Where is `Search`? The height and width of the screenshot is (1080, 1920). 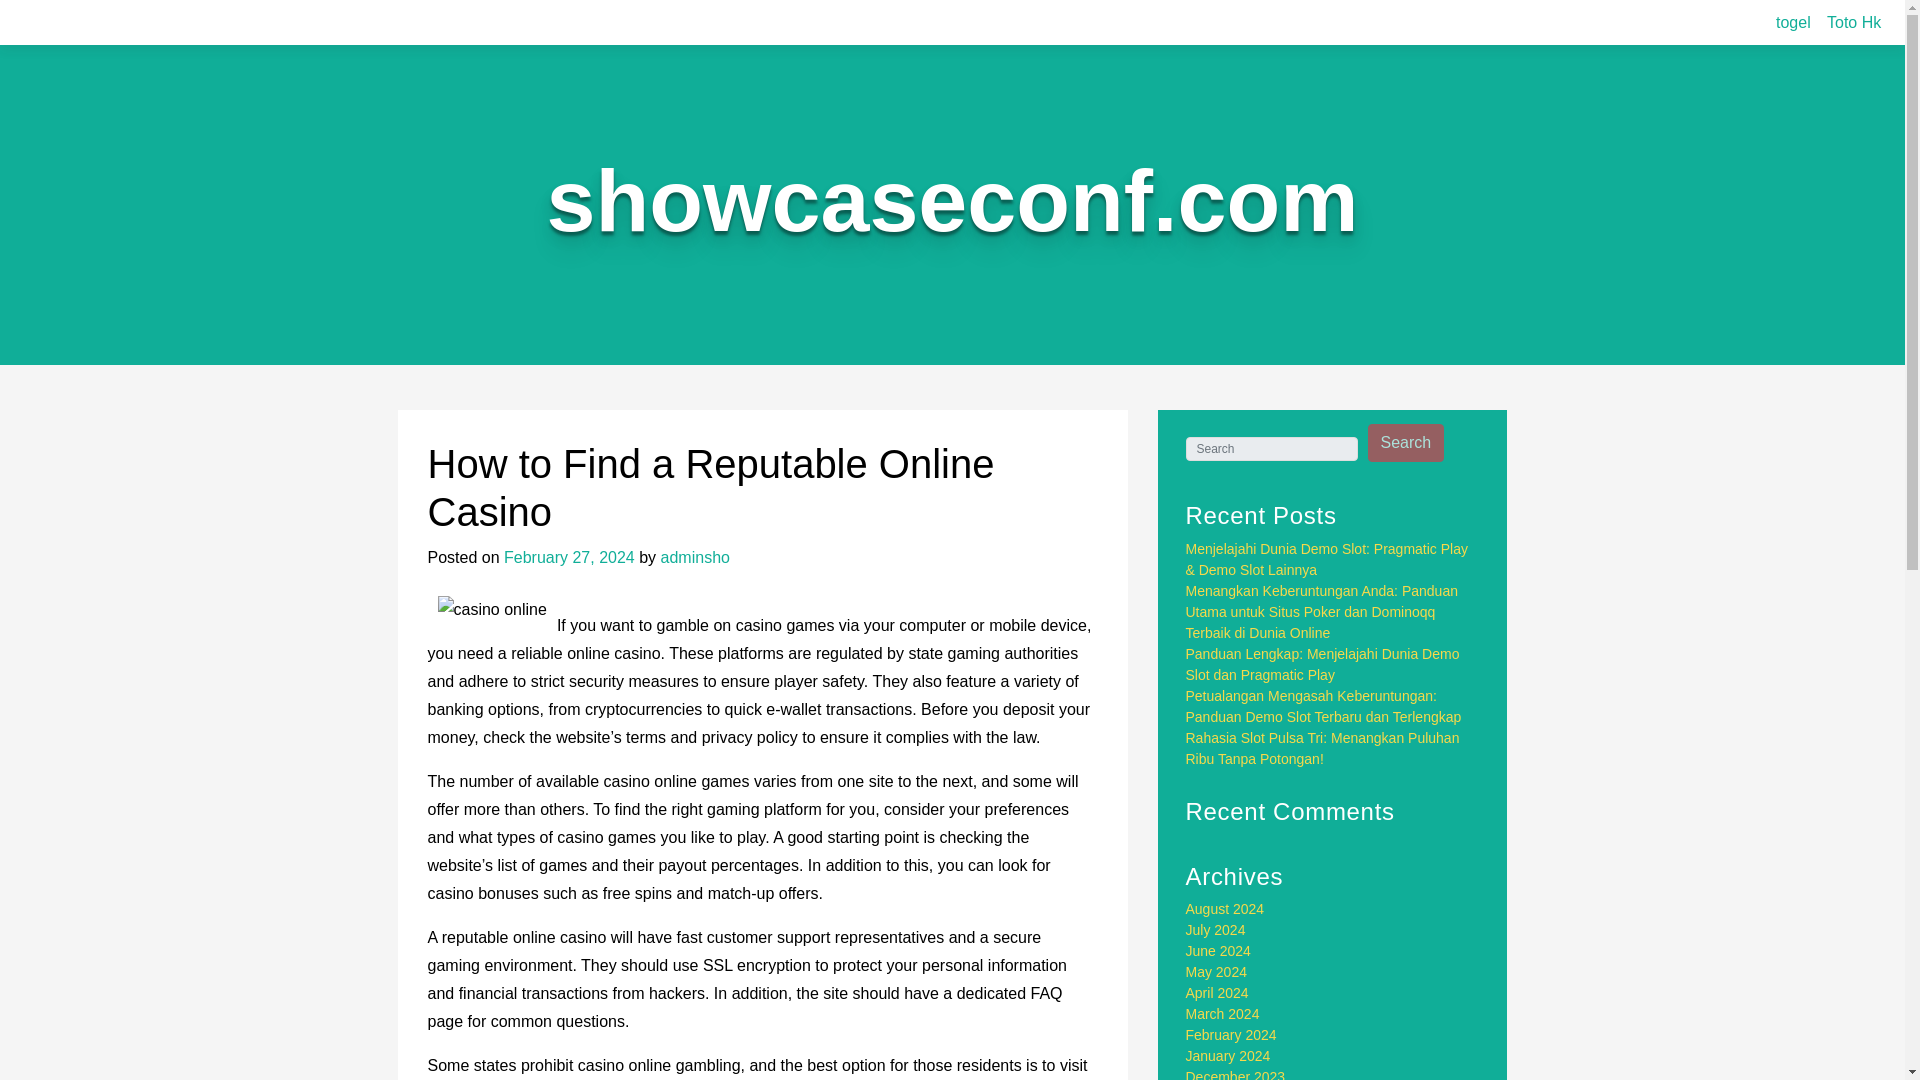 Search is located at coordinates (1406, 443).